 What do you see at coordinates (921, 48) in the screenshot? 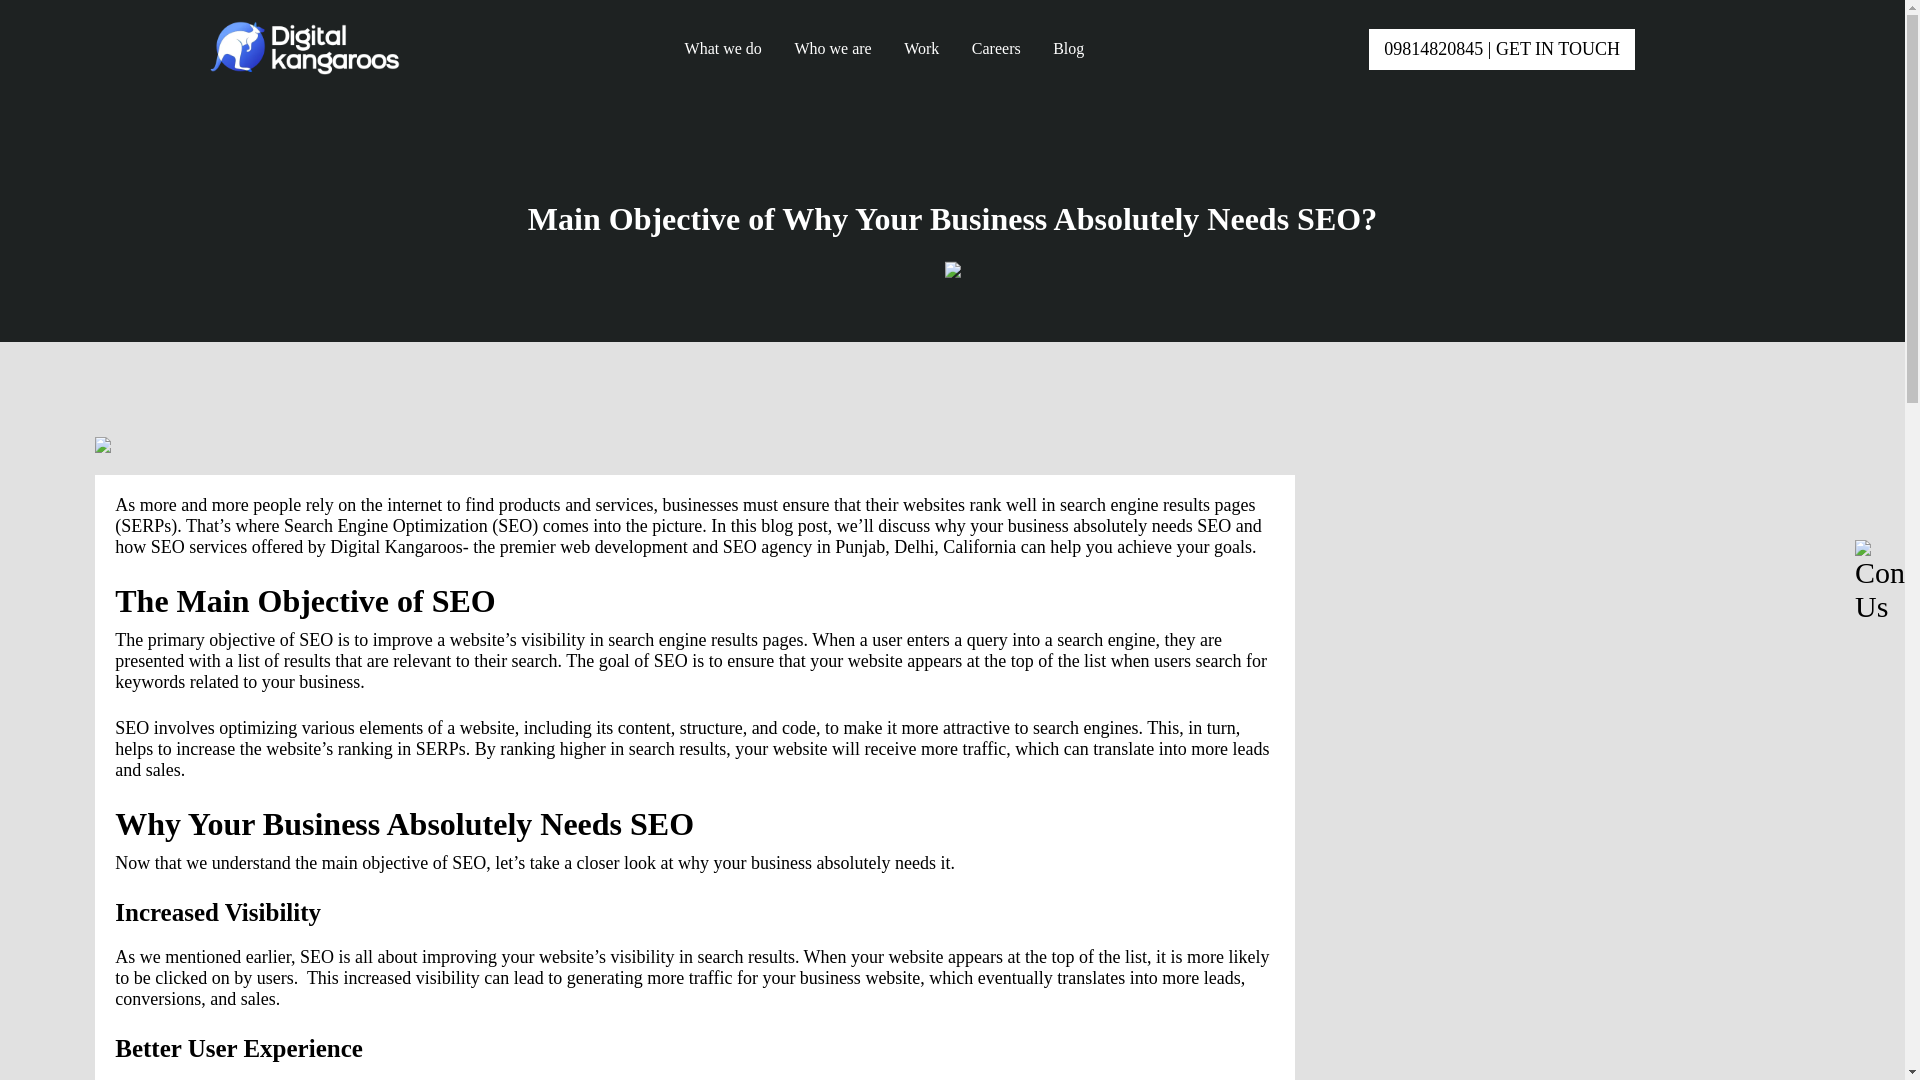
I see `Work` at bounding box center [921, 48].